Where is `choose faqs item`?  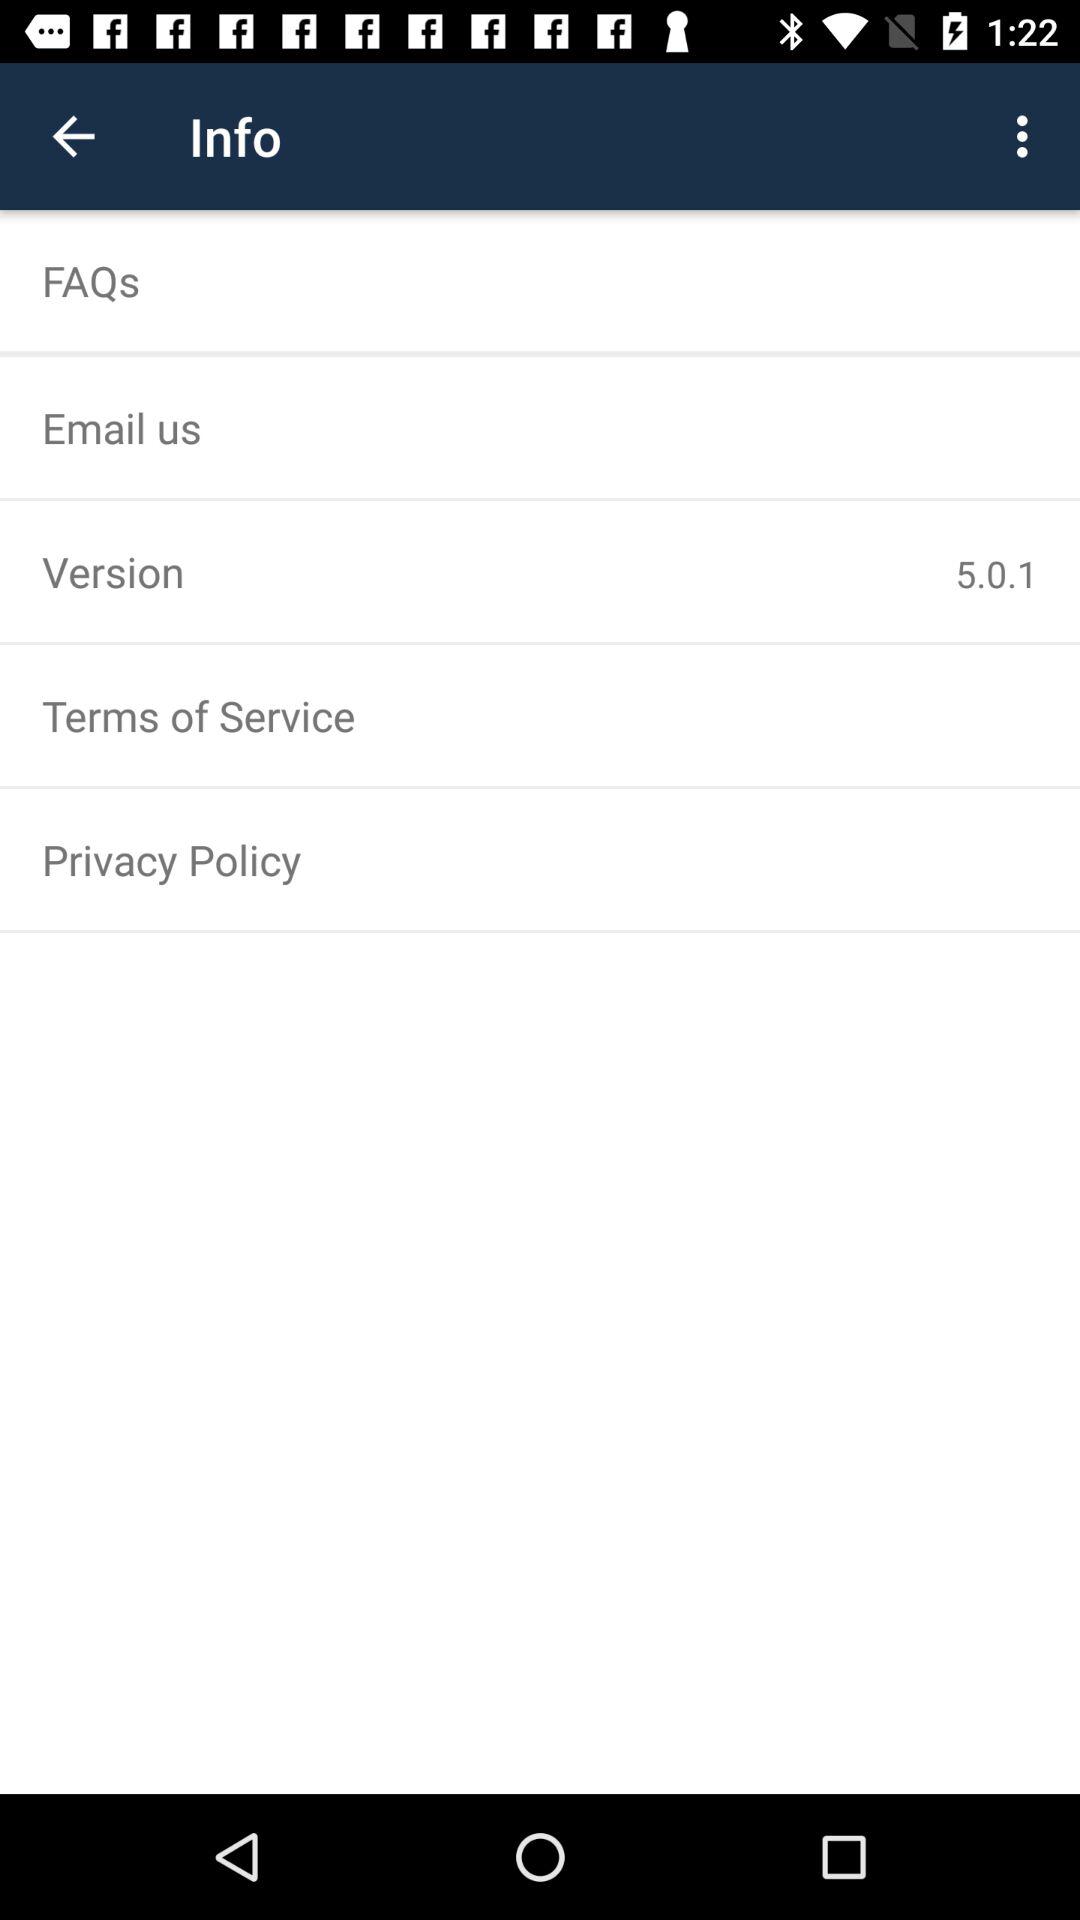
choose faqs item is located at coordinates (540, 280).